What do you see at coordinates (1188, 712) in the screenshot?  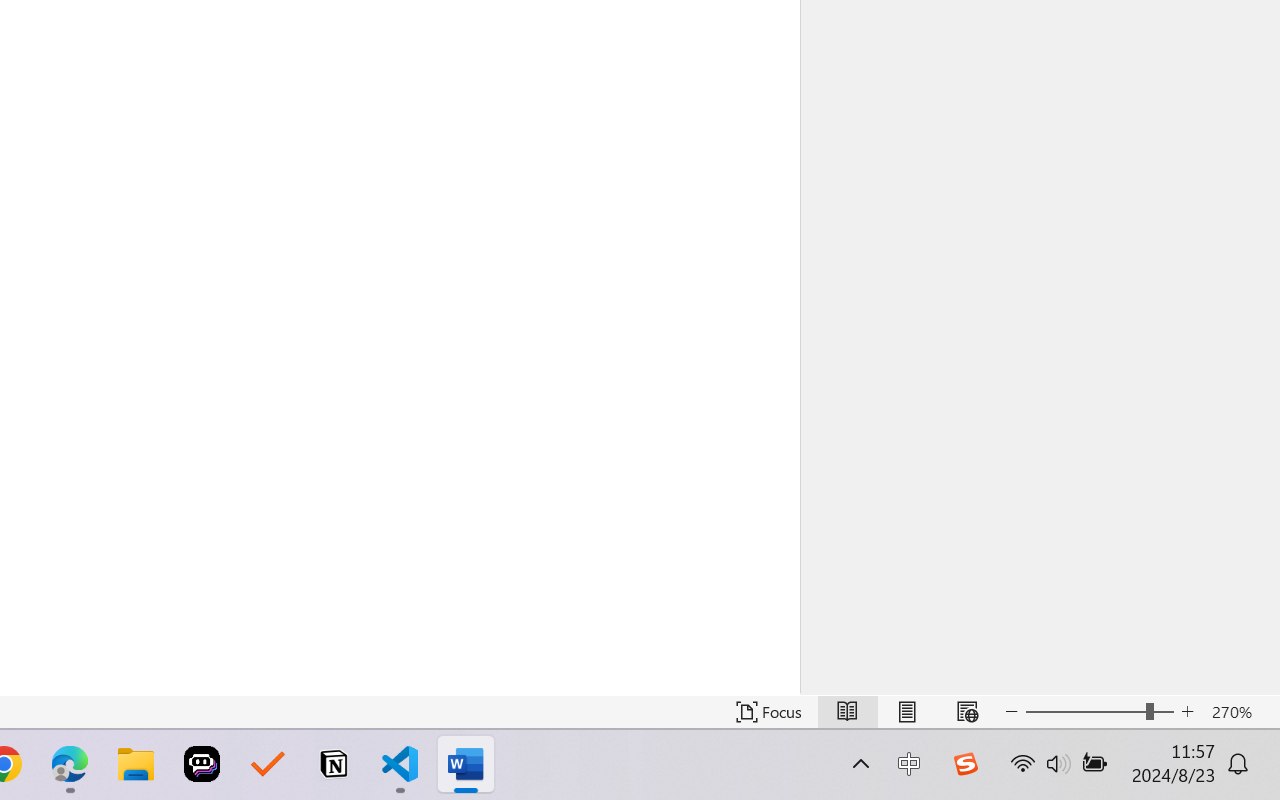 I see `Increase Text Size` at bounding box center [1188, 712].